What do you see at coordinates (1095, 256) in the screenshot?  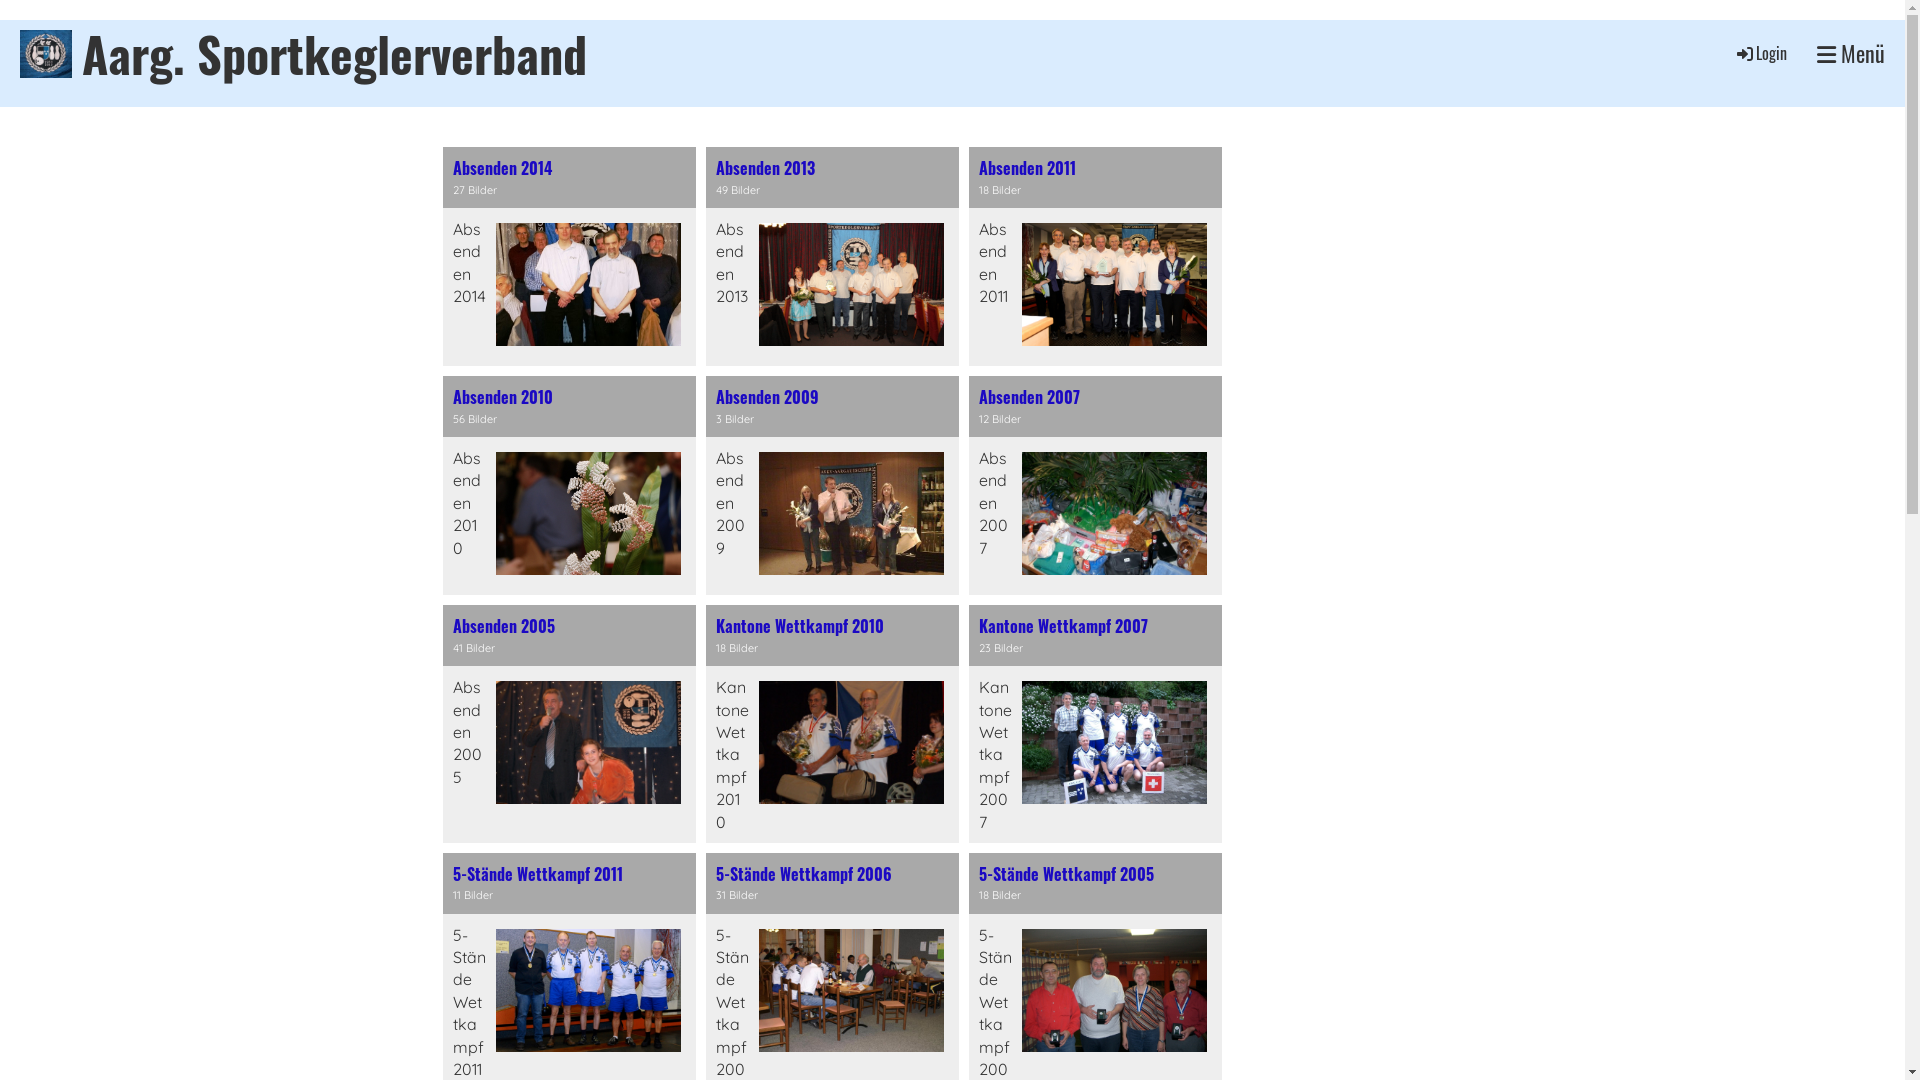 I see `Absenden 2011
18 Bilder
Absenden 2011` at bounding box center [1095, 256].